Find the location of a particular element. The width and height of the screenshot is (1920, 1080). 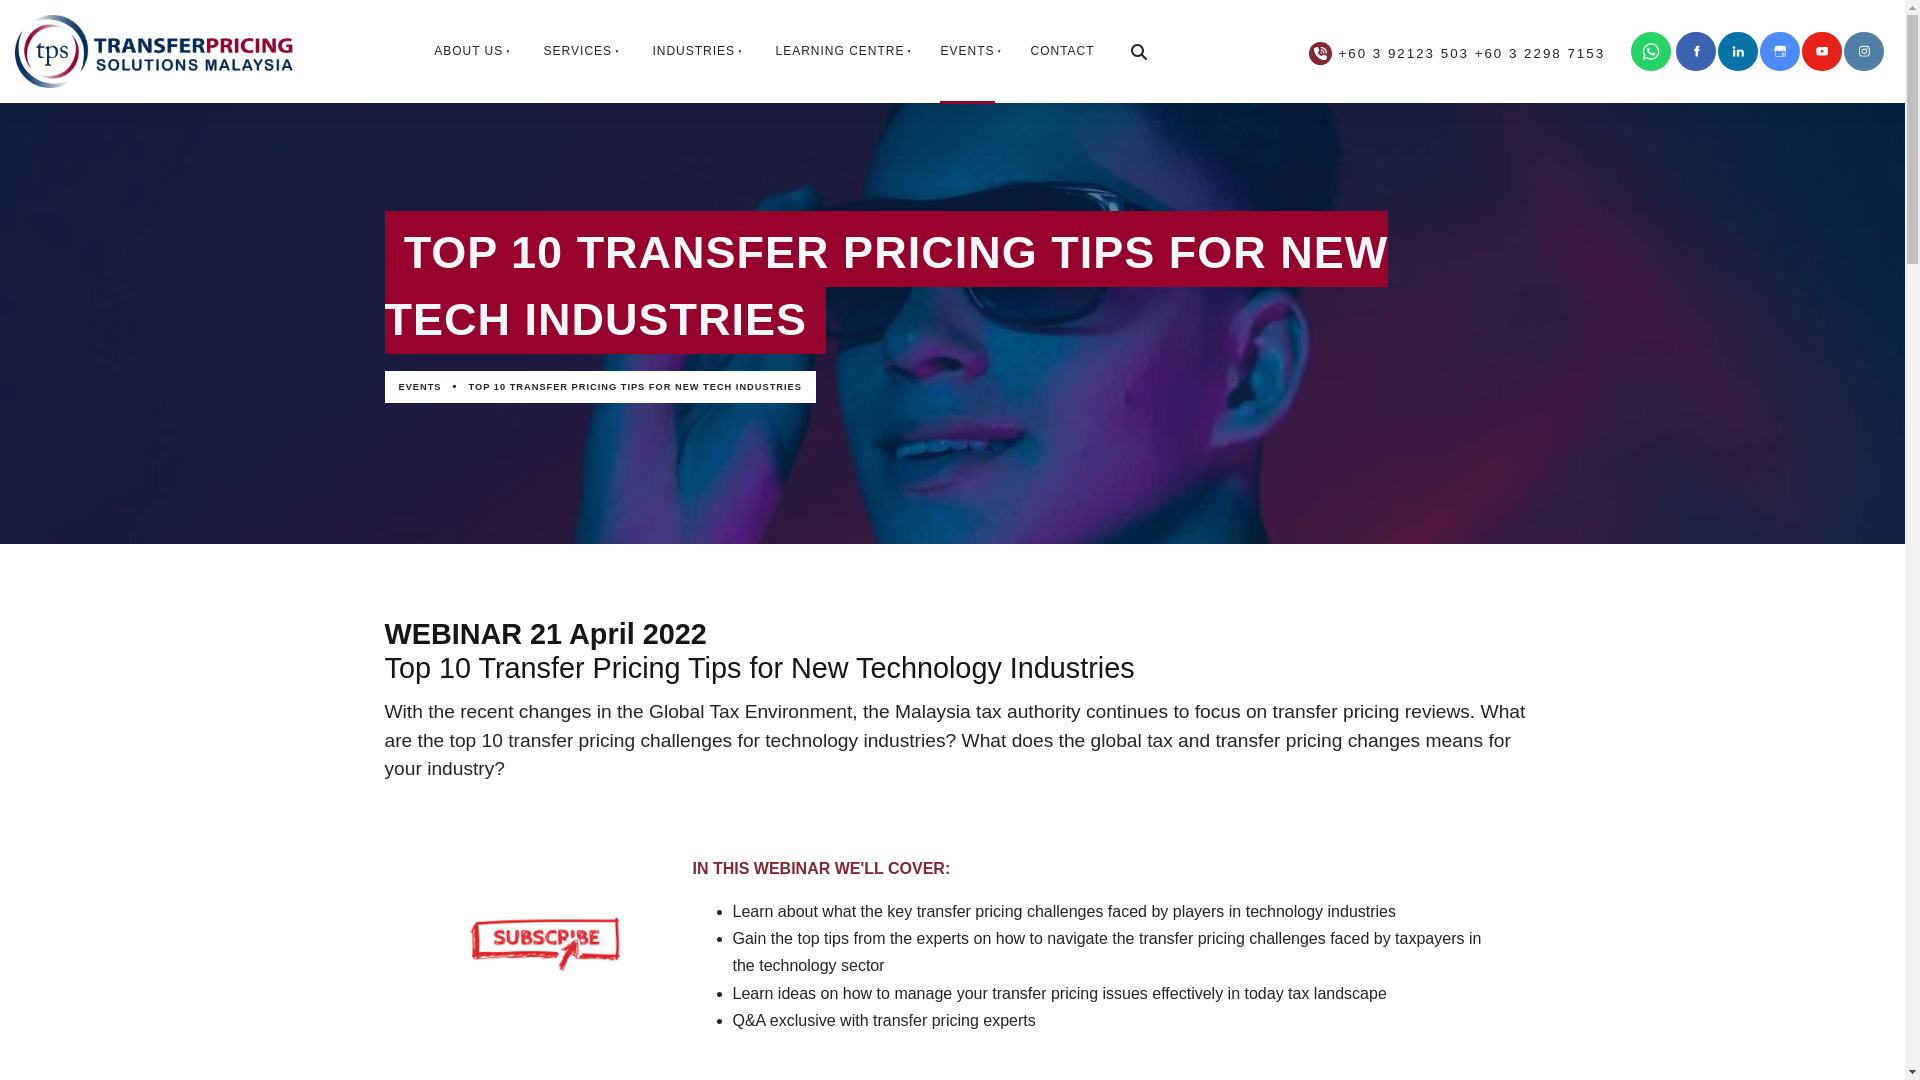

Facebook is located at coordinates (1696, 52).